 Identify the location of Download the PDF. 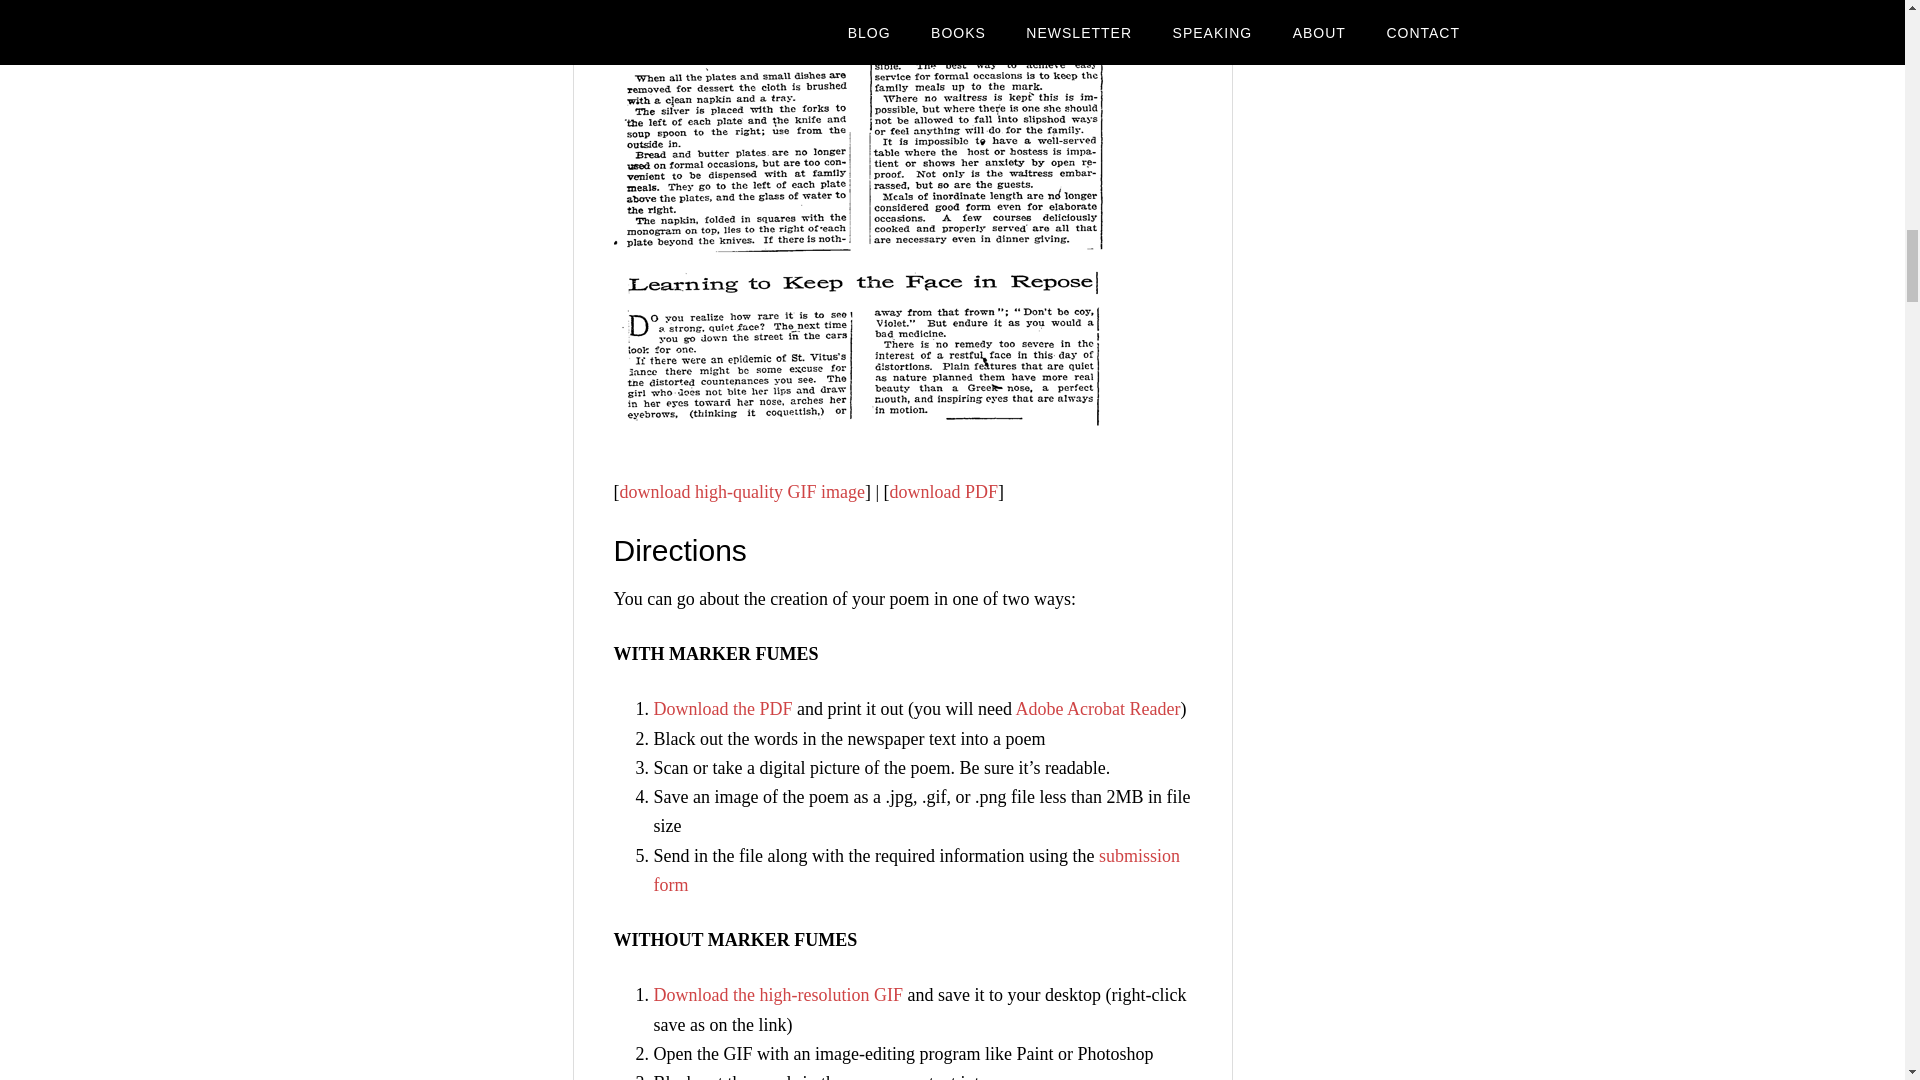
(723, 708).